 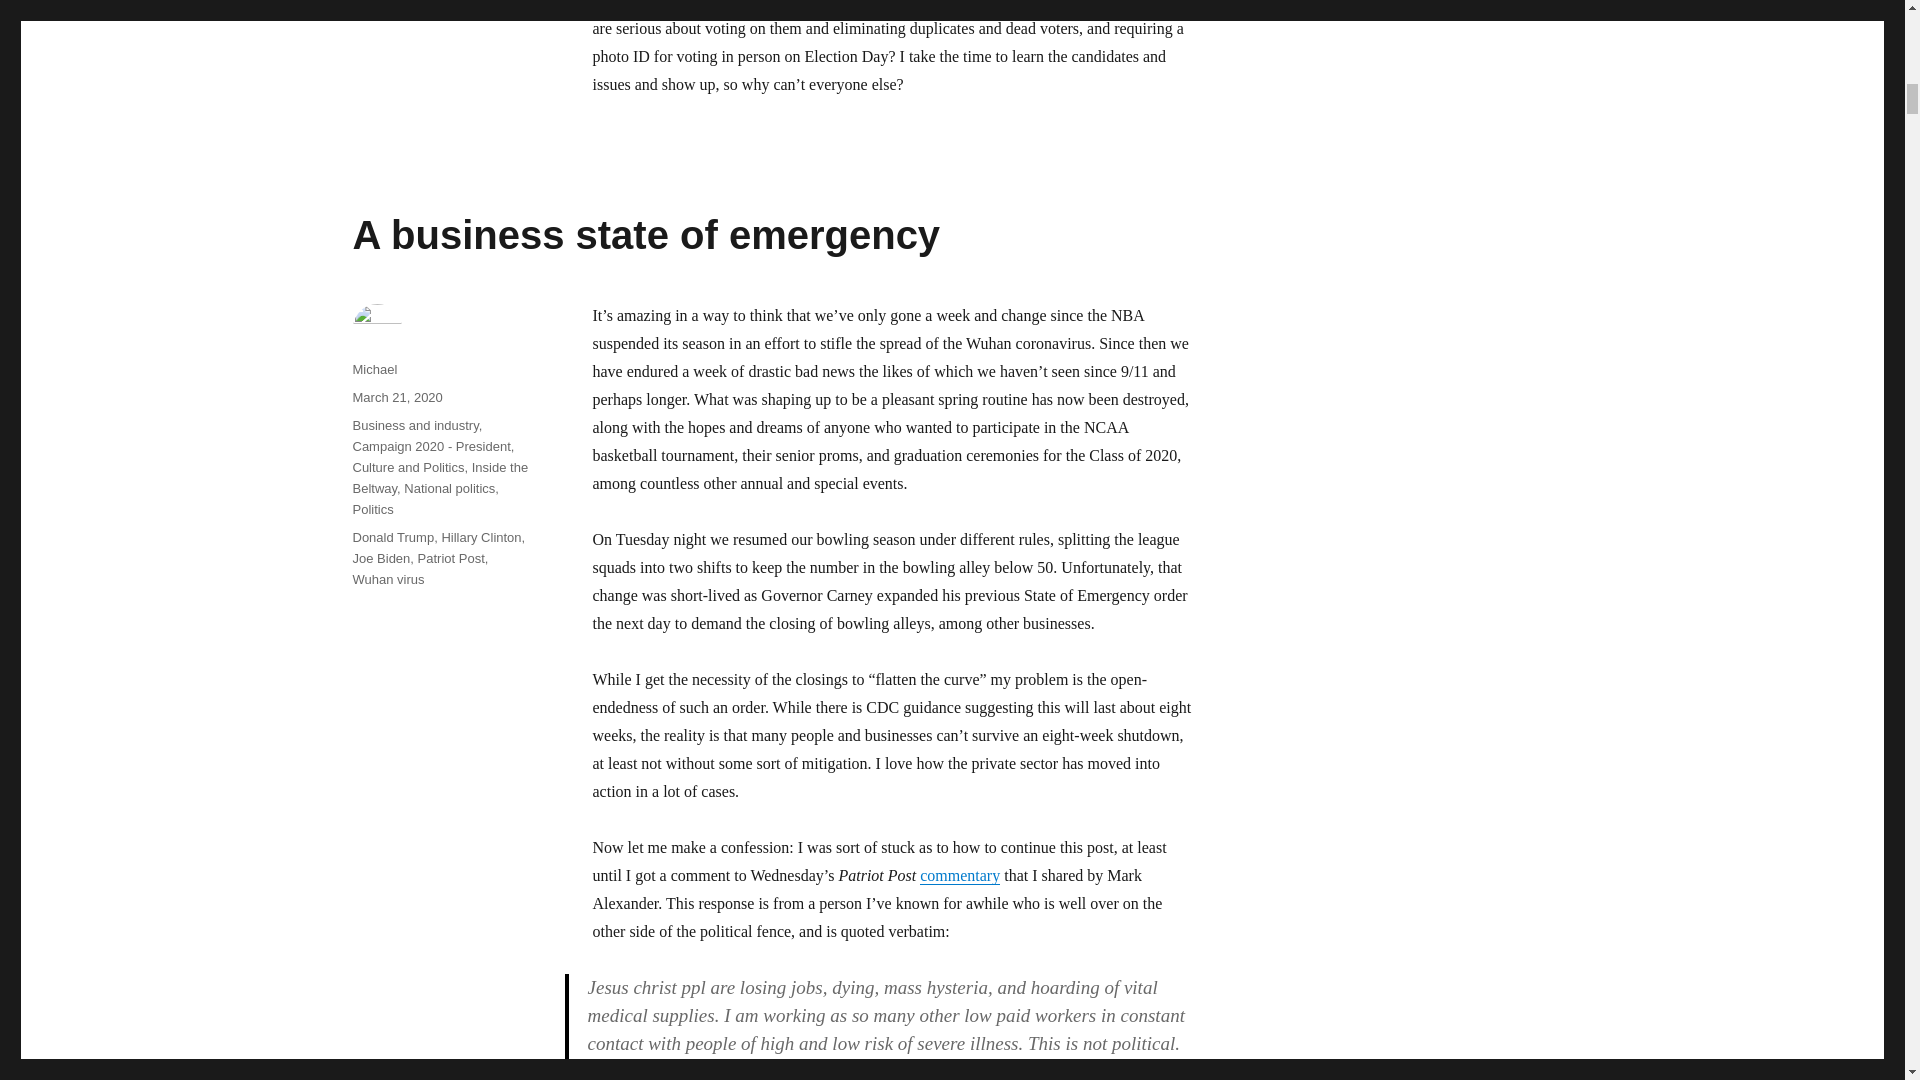 What do you see at coordinates (440, 478) in the screenshot?
I see `Inside the Beltway` at bounding box center [440, 478].